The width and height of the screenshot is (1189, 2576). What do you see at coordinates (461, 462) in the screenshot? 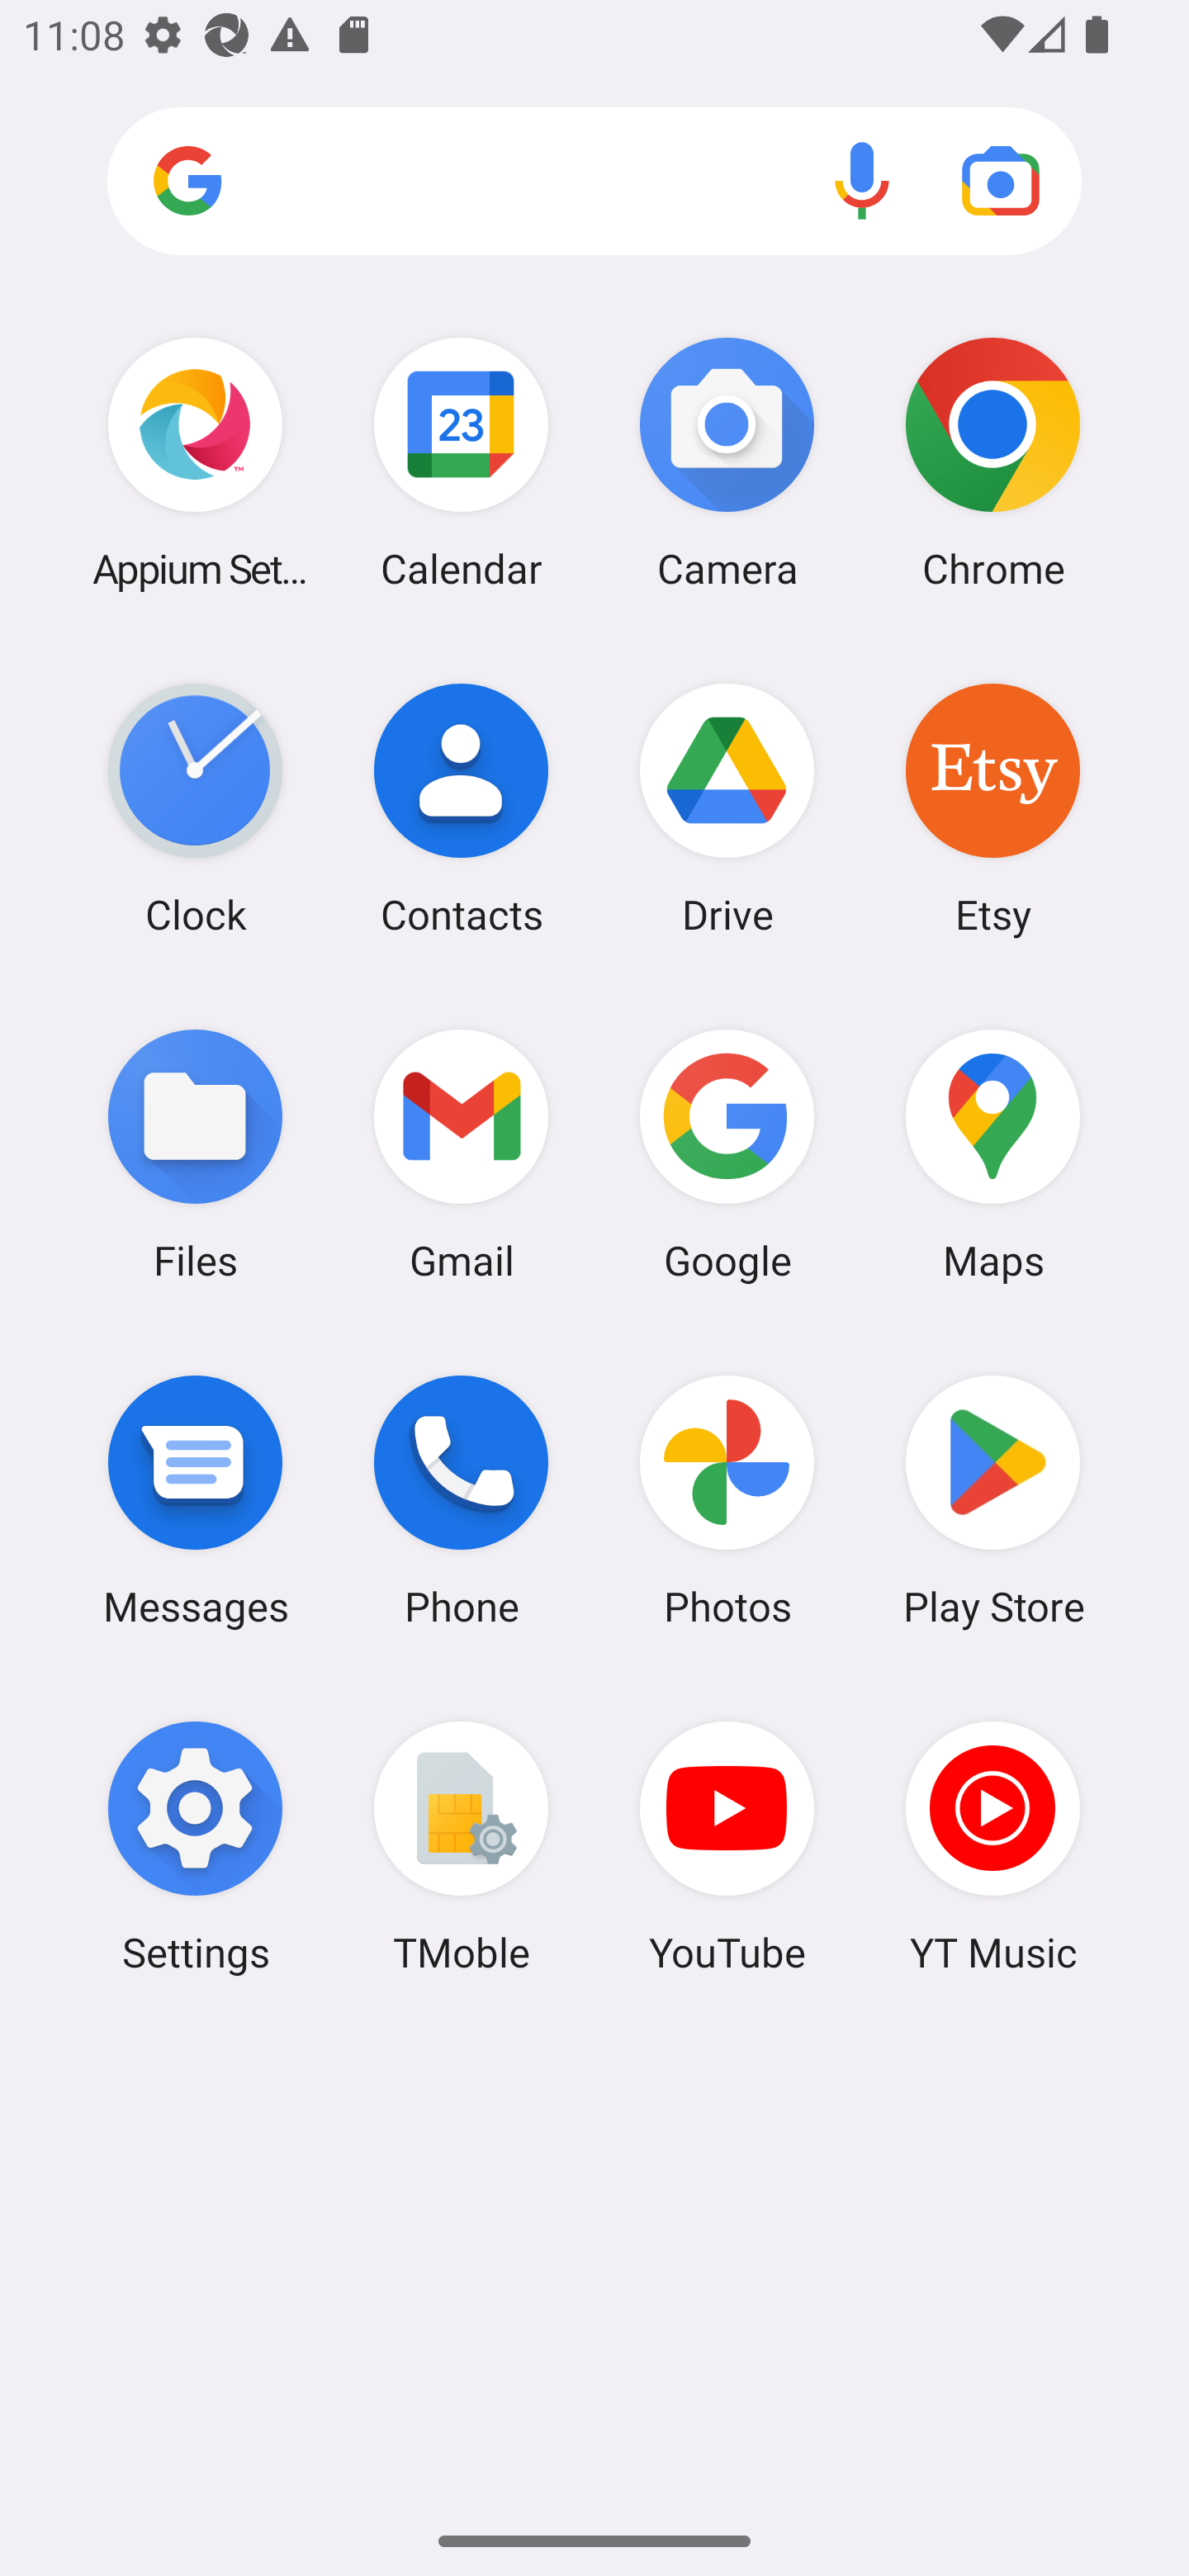
I see `Calendar` at bounding box center [461, 462].